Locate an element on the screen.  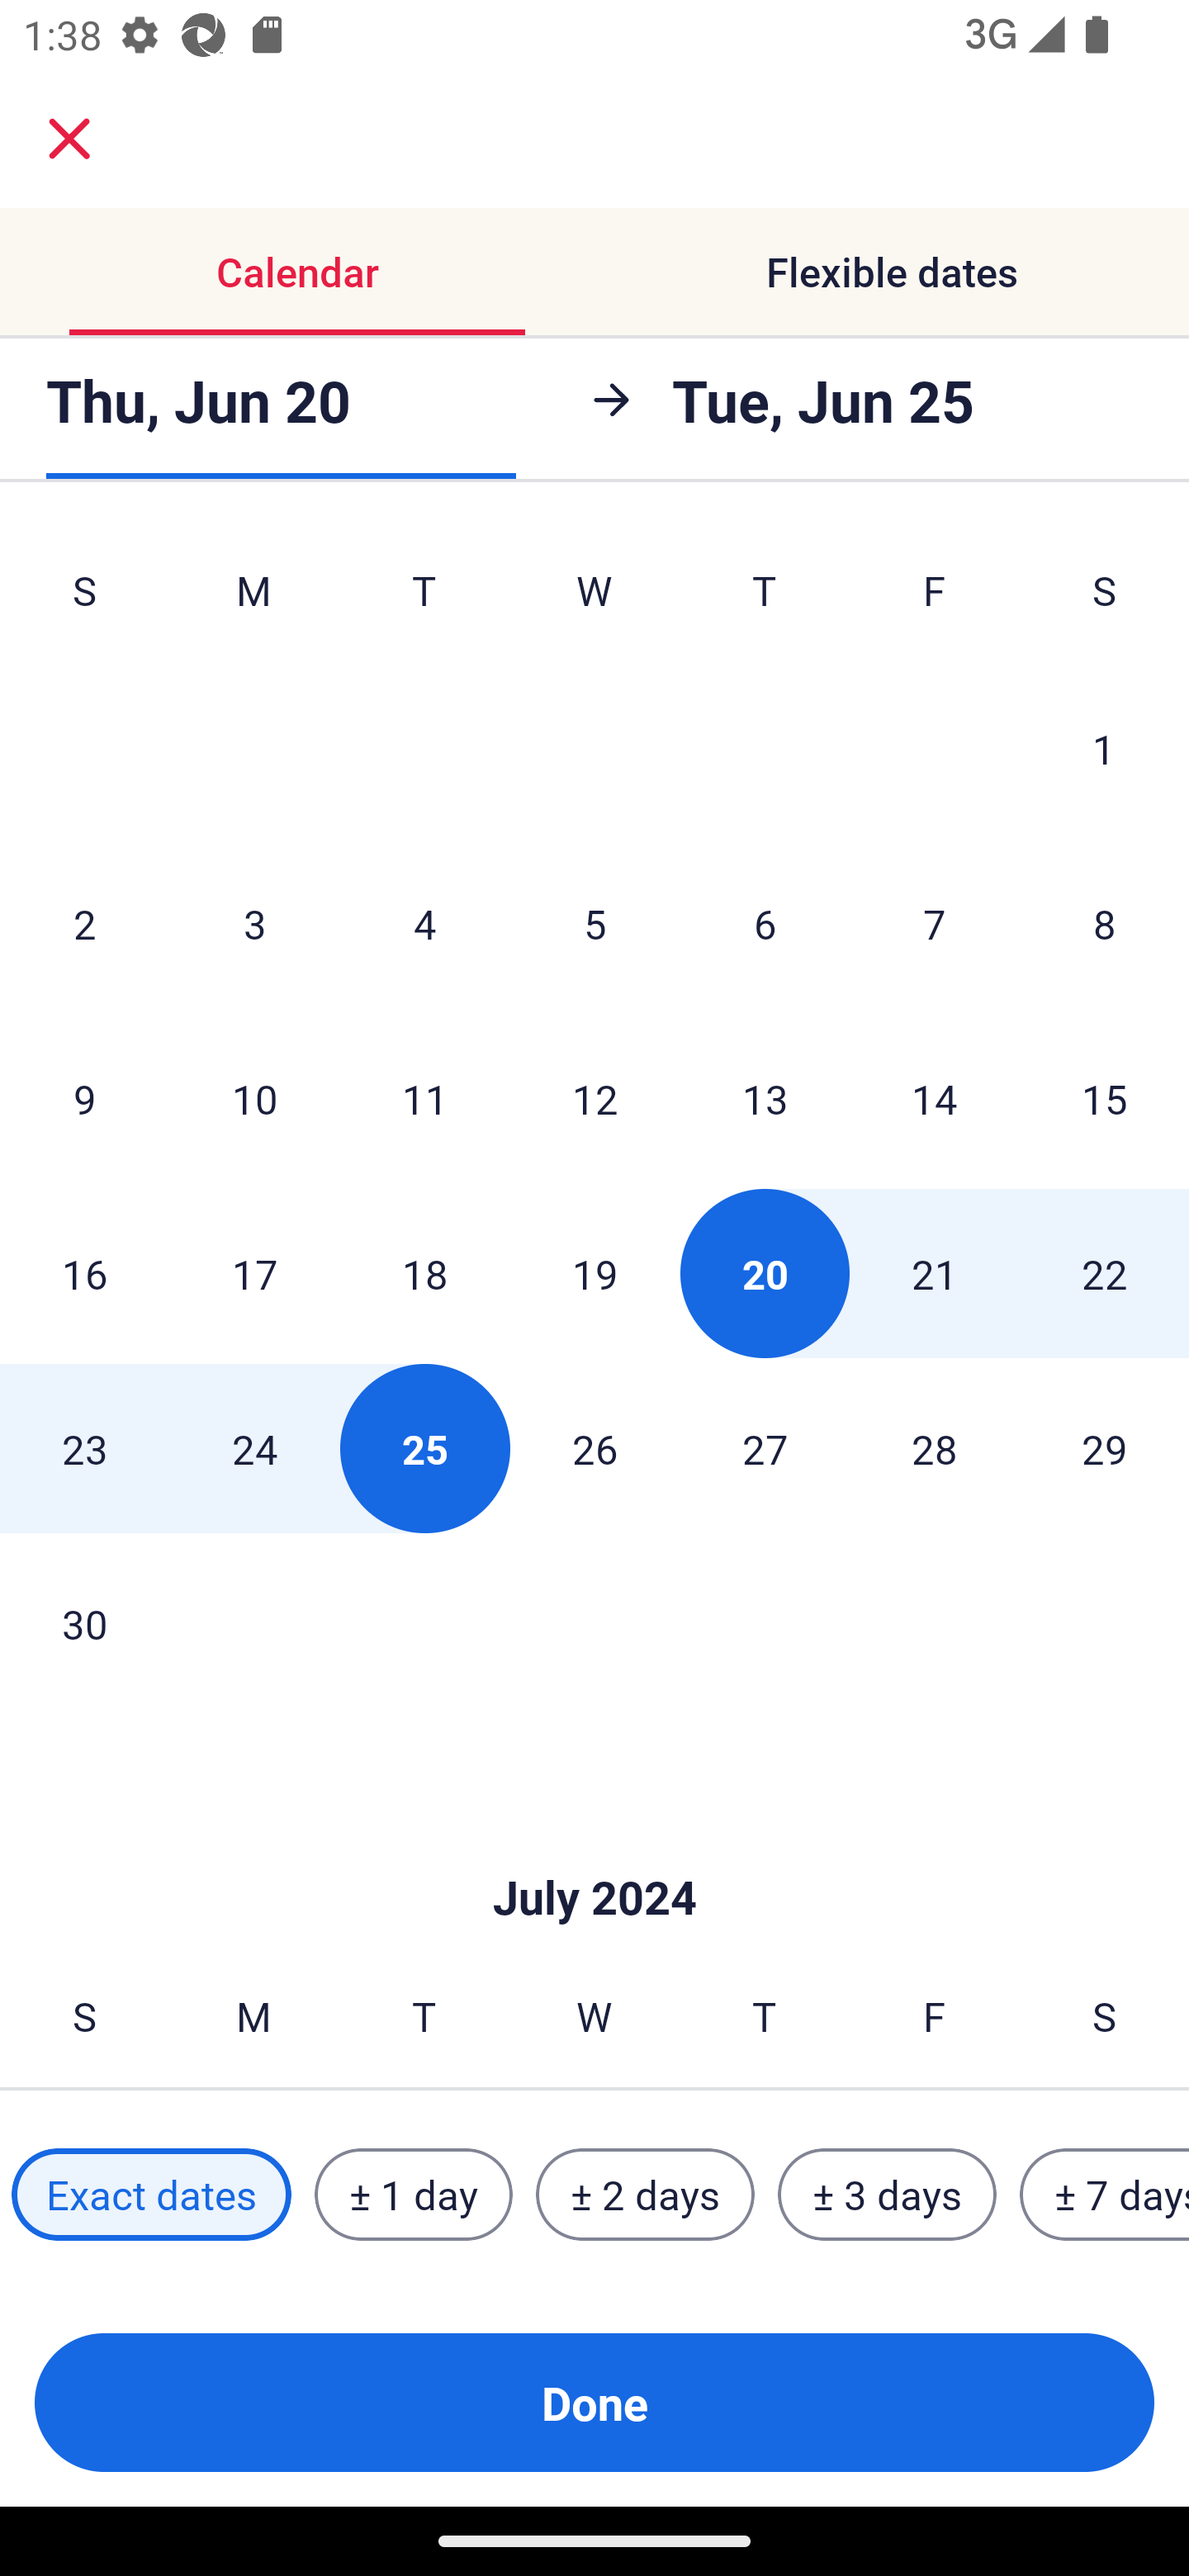
8 Saturday, June 8, 2024 is located at coordinates (1105, 923).